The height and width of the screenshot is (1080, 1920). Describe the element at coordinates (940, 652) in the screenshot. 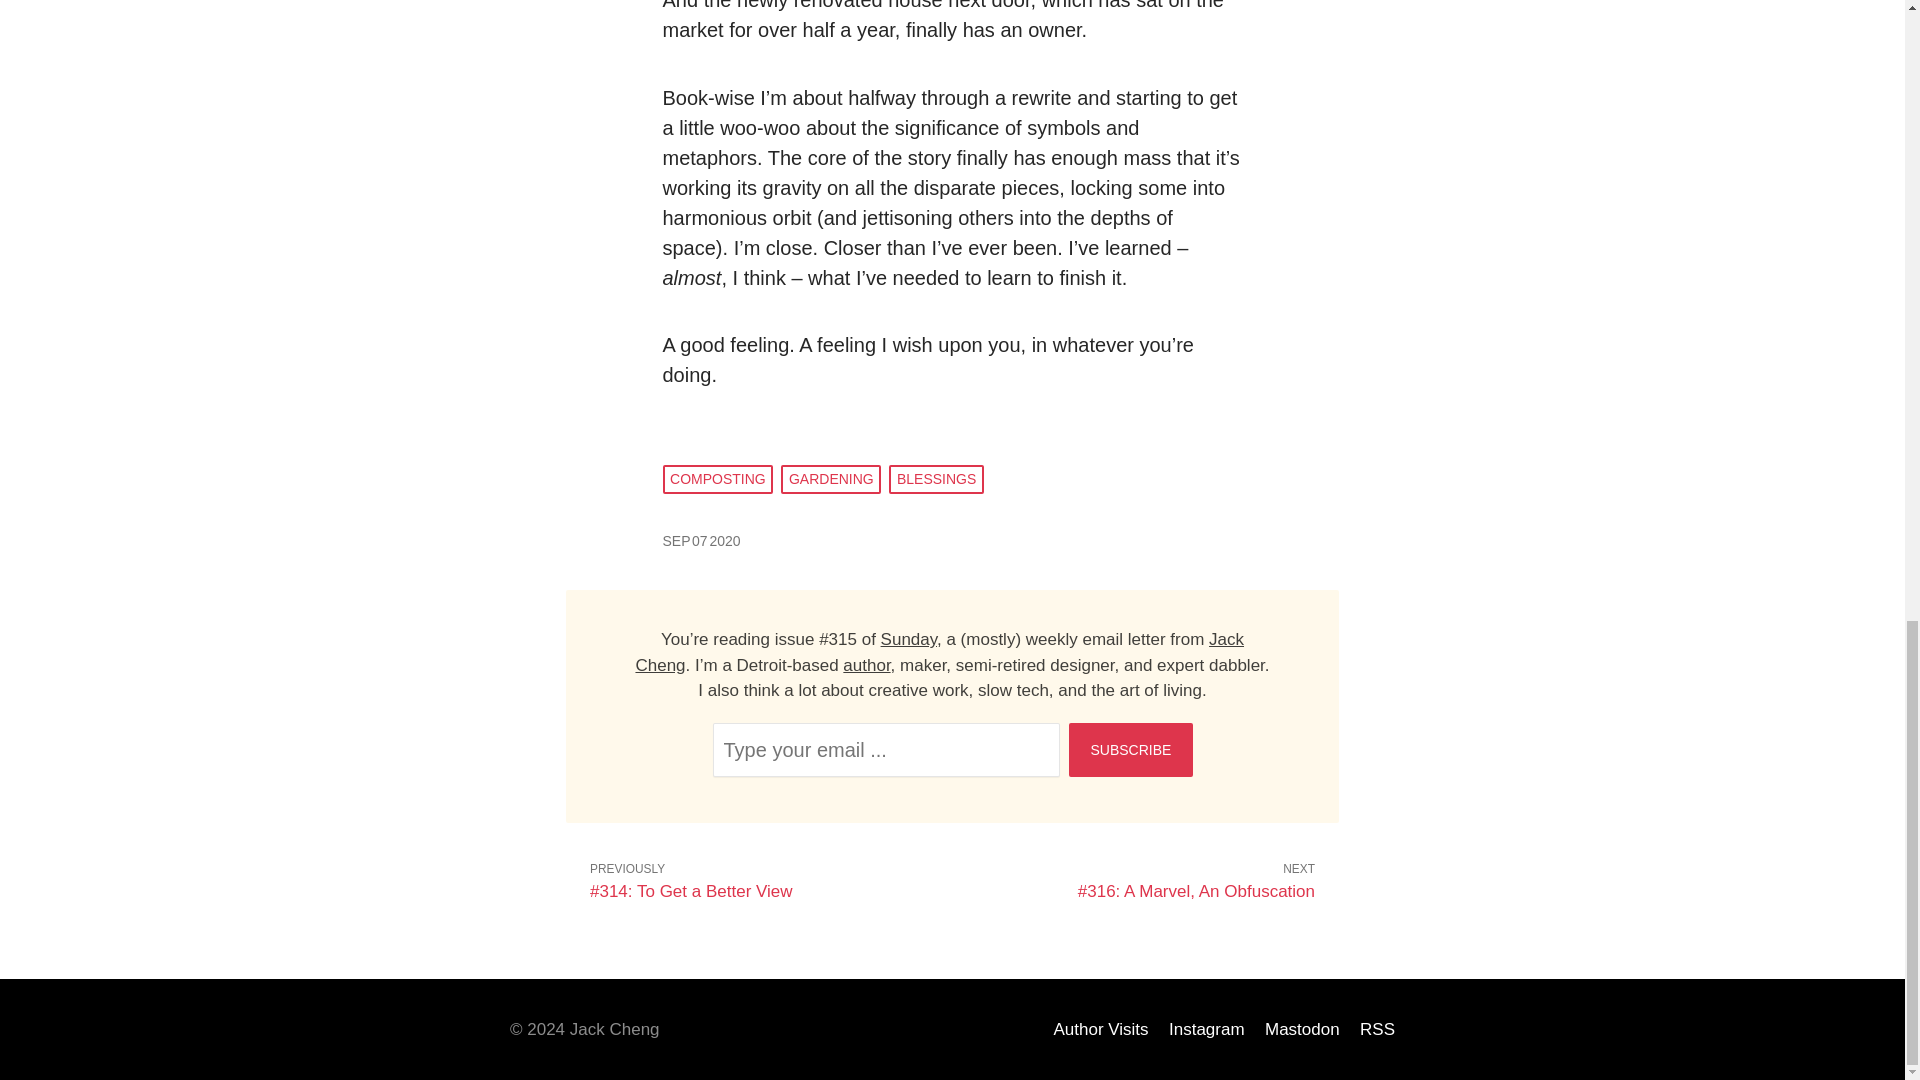

I see `Jack Cheng` at that location.